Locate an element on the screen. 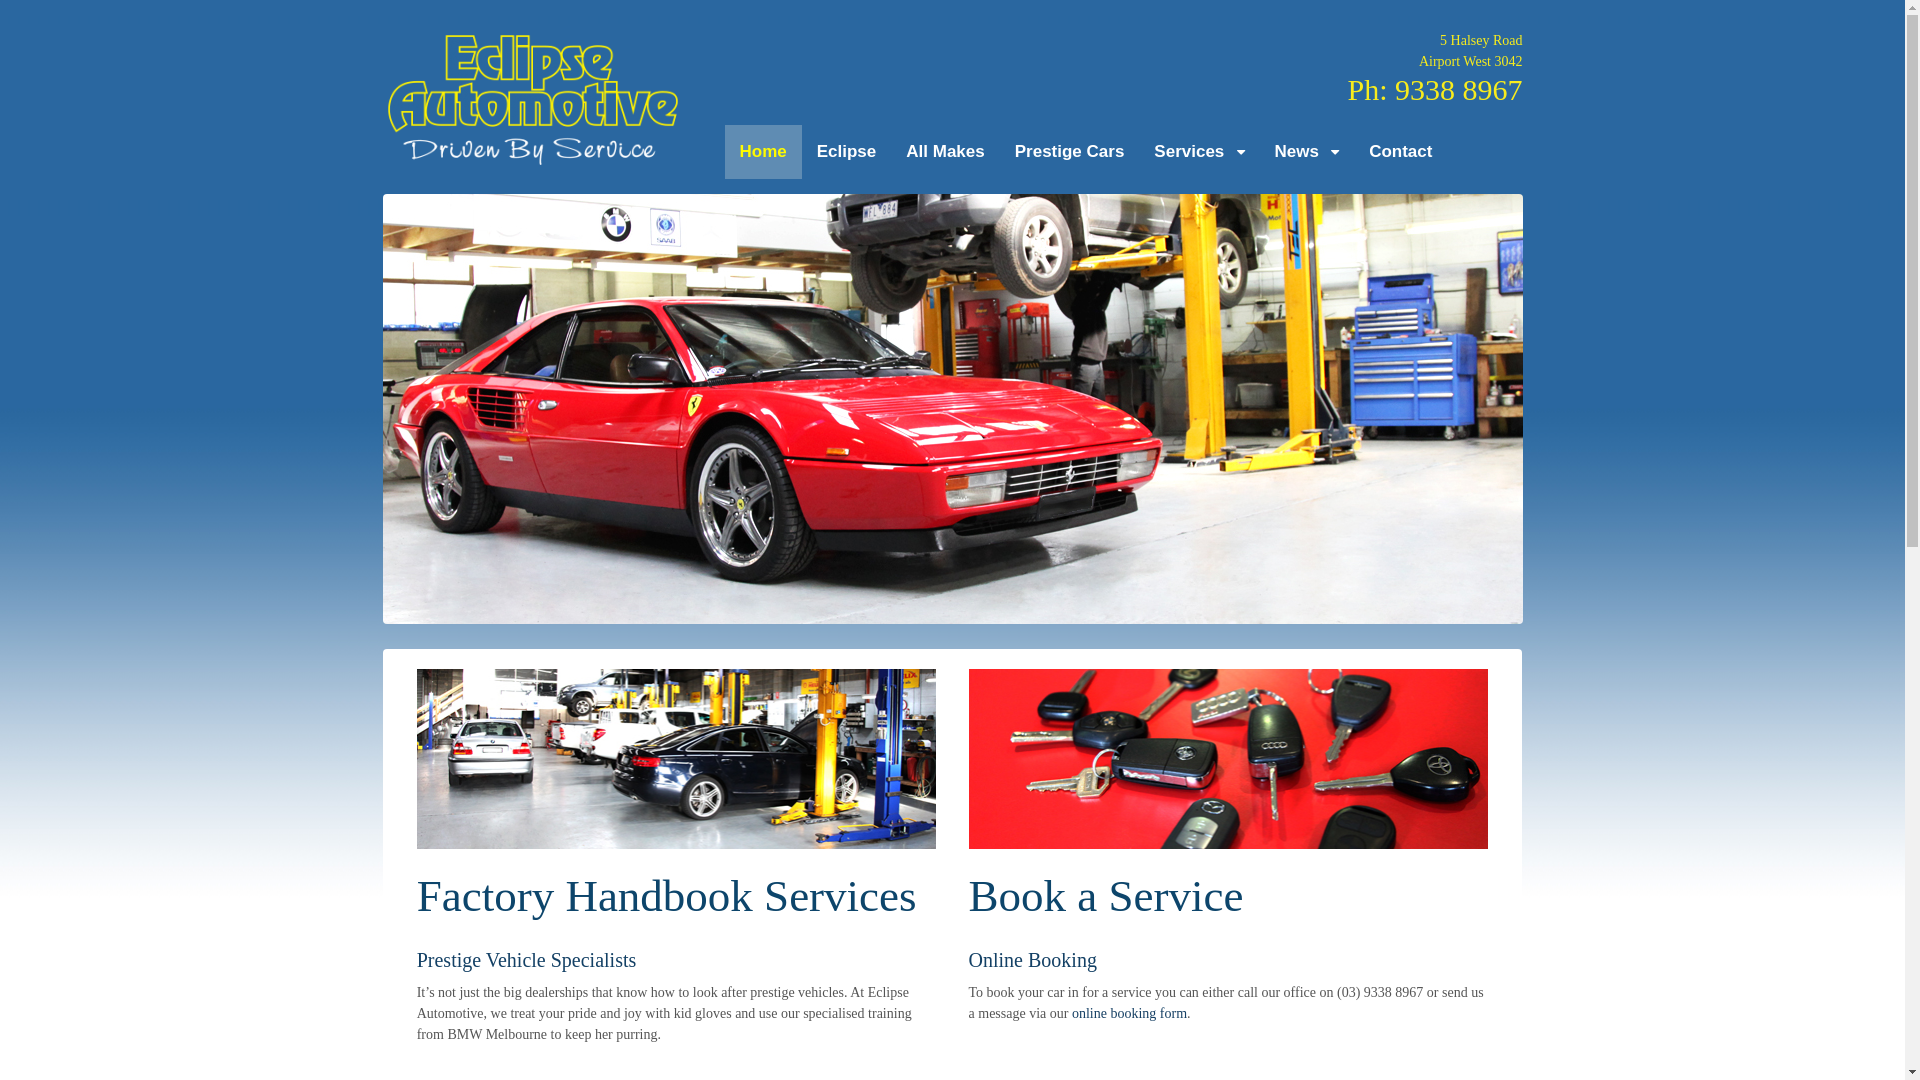 The image size is (1920, 1080). News is located at coordinates (1308, 152).